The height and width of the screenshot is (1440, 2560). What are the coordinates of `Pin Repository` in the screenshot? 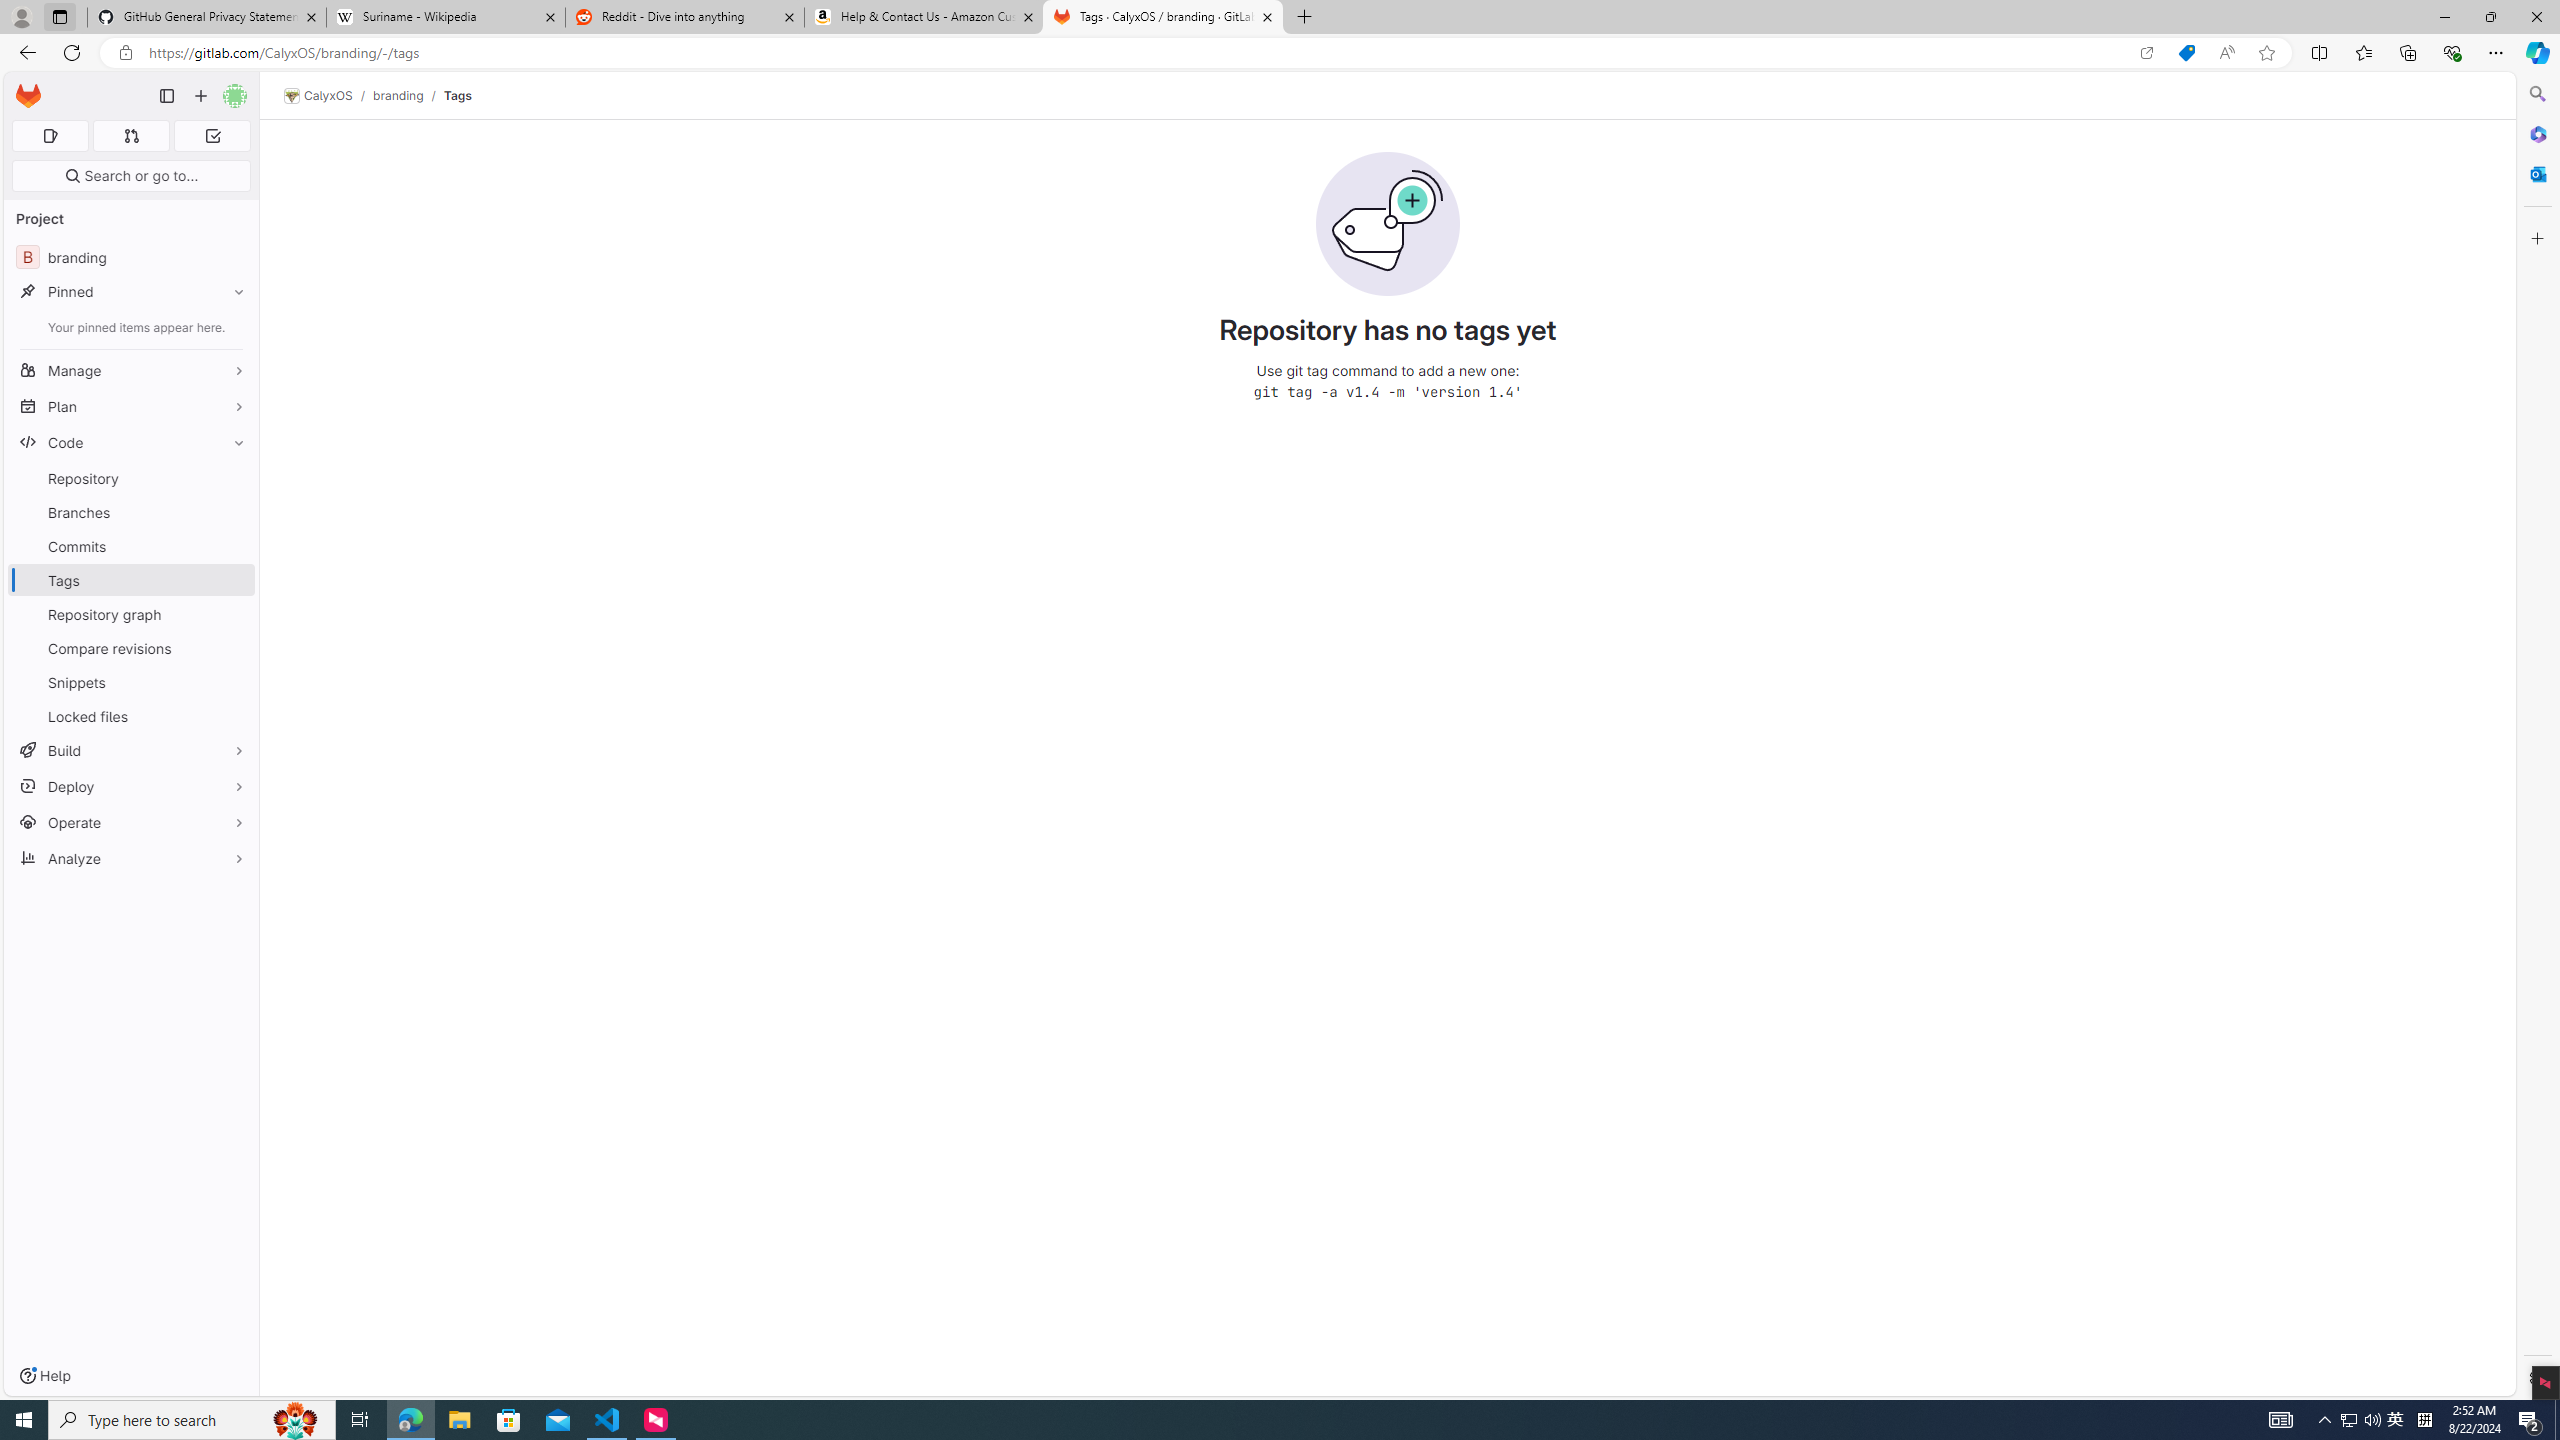 It's located at (234, 478).